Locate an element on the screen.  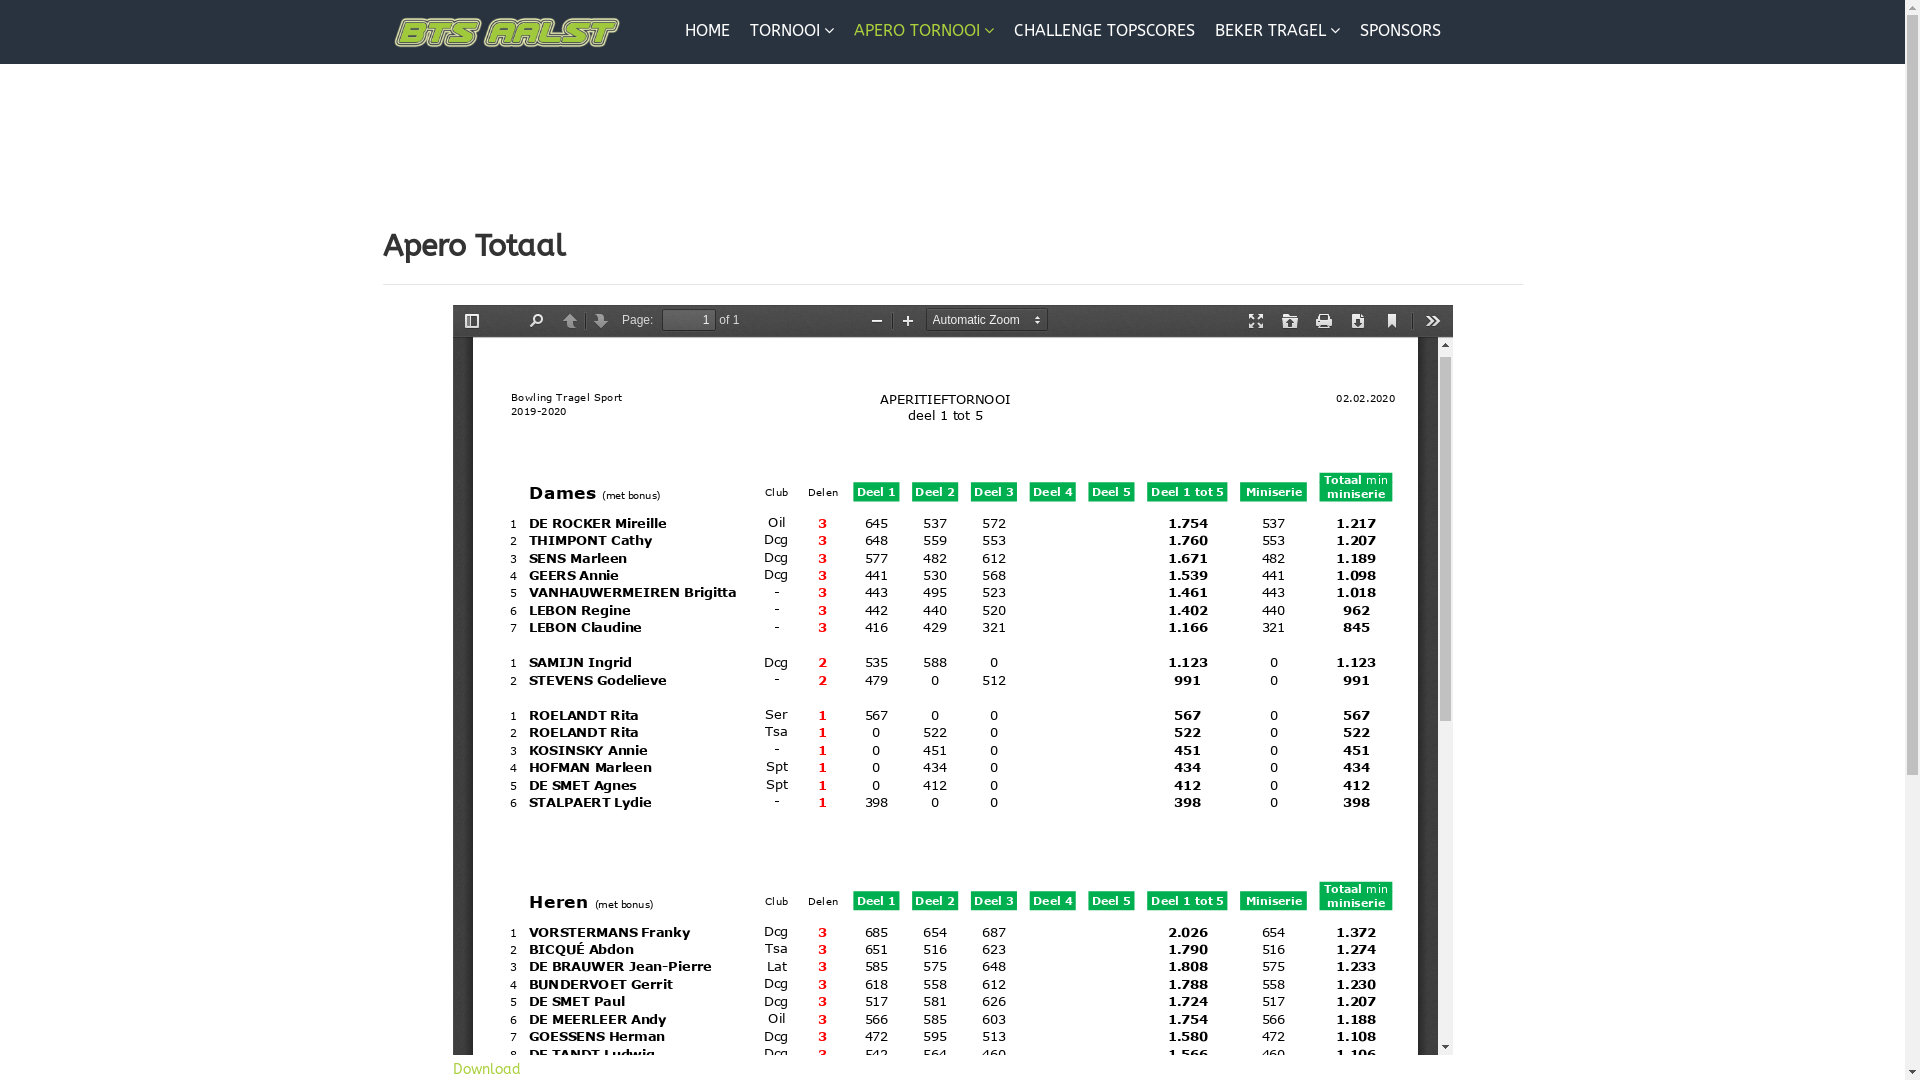
APERO TORNOOI is located at coordinates (924, 30).